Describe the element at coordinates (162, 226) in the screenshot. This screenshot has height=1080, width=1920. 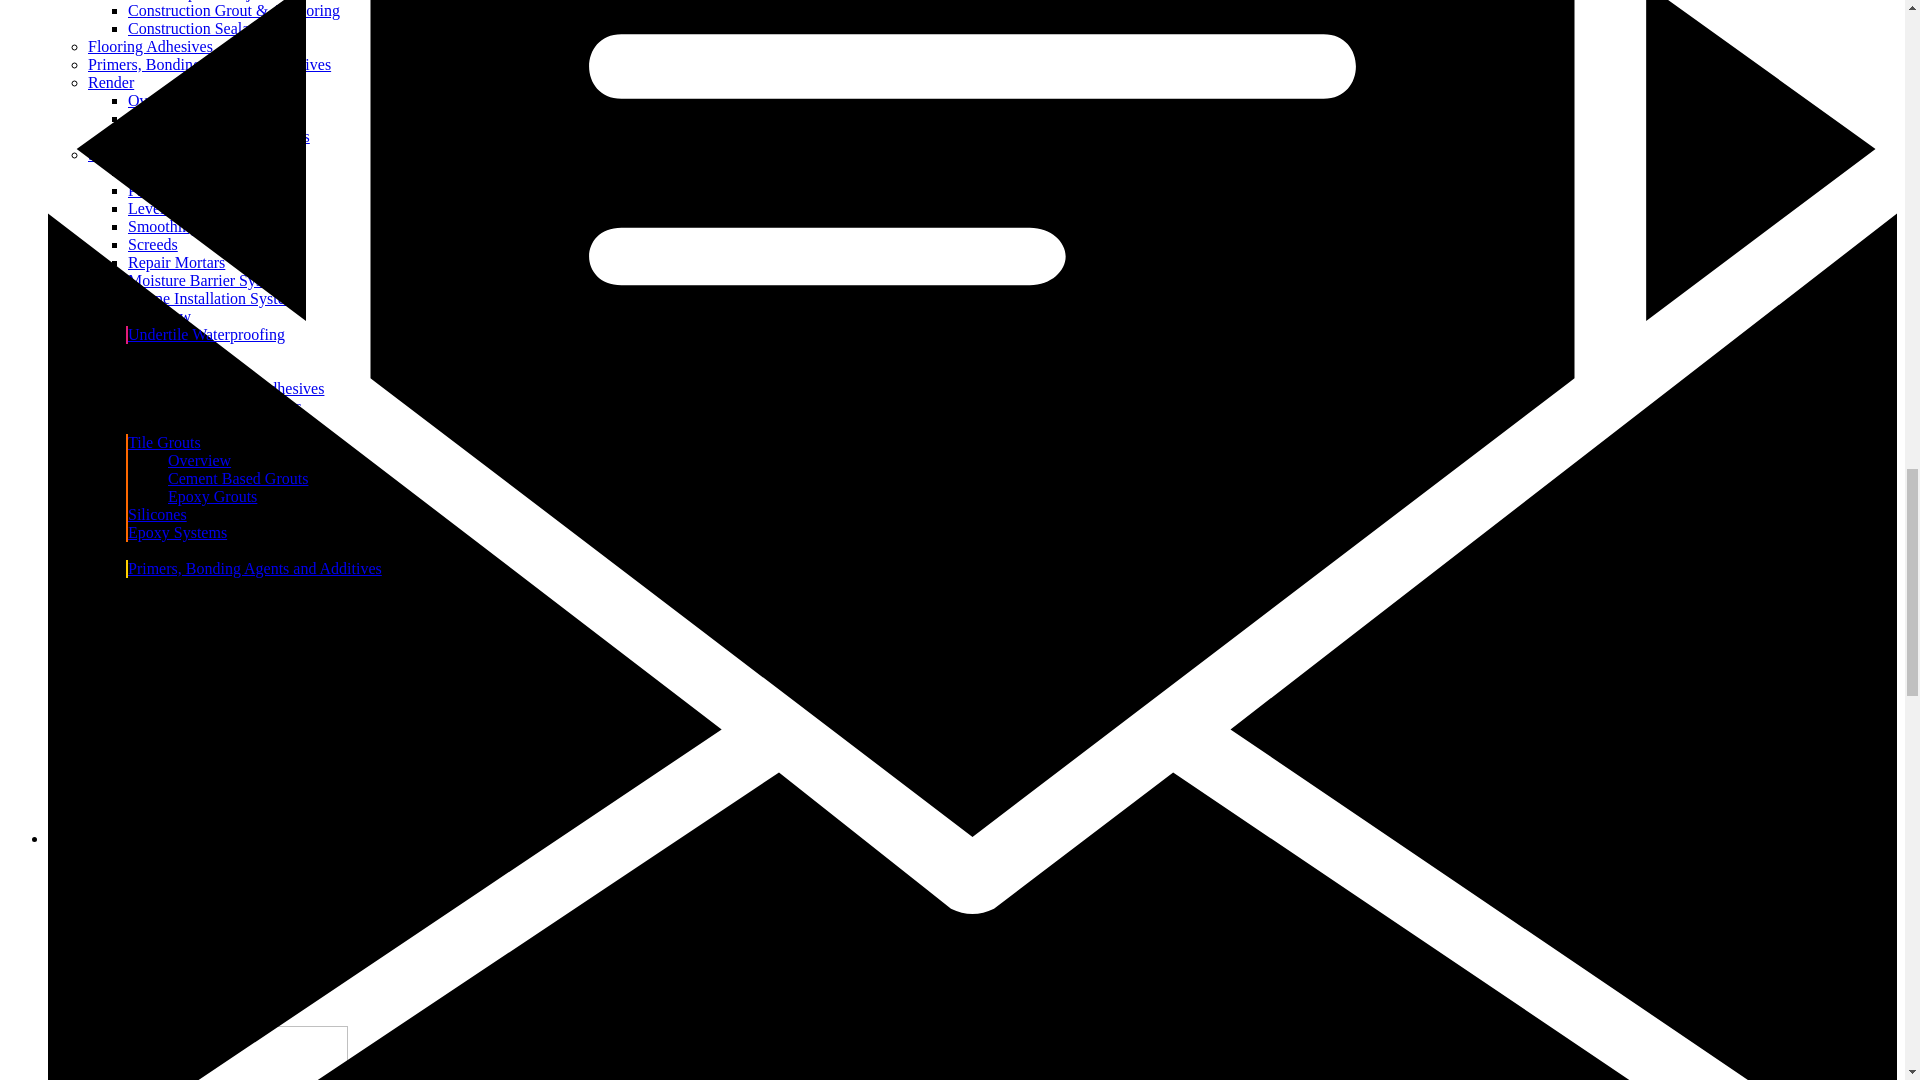
I see `Smoothing` at that location.